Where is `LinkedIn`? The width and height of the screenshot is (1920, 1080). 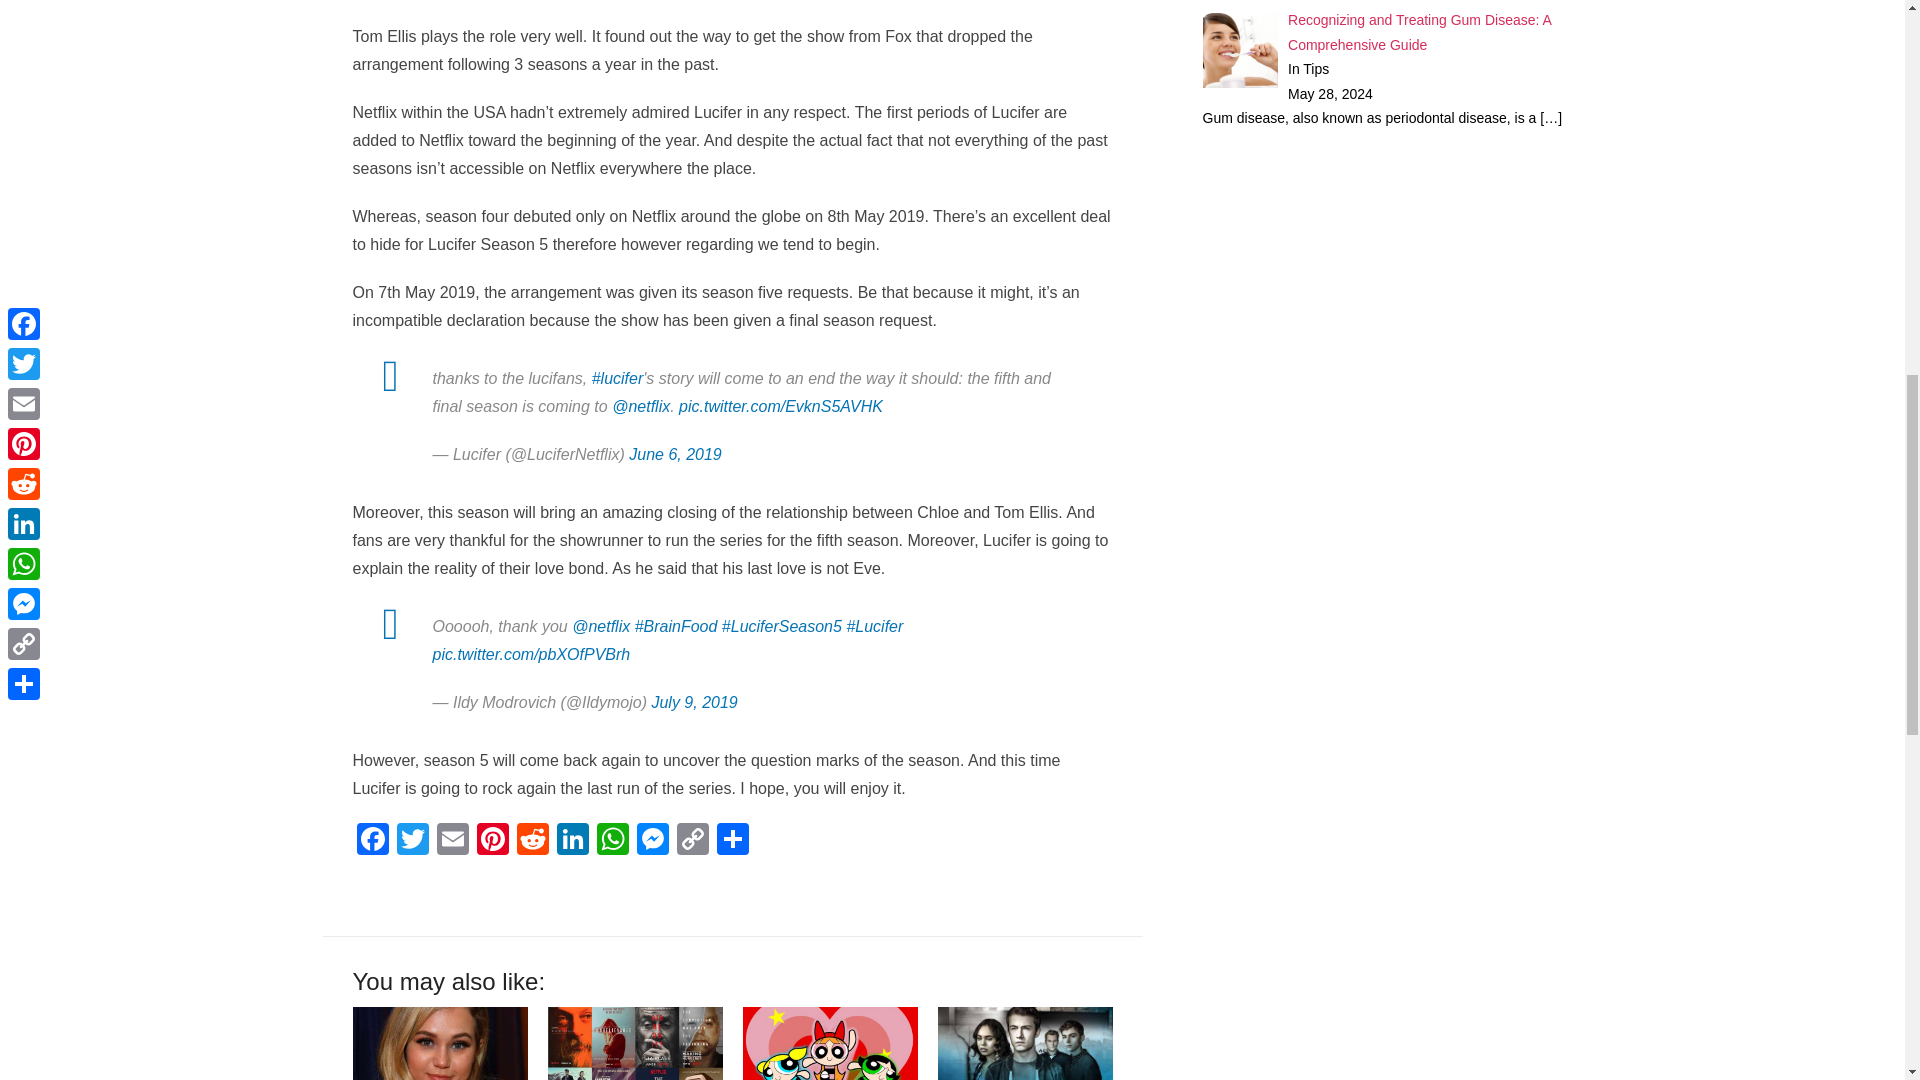 LinkedIn is located at coordinates (572, 840).